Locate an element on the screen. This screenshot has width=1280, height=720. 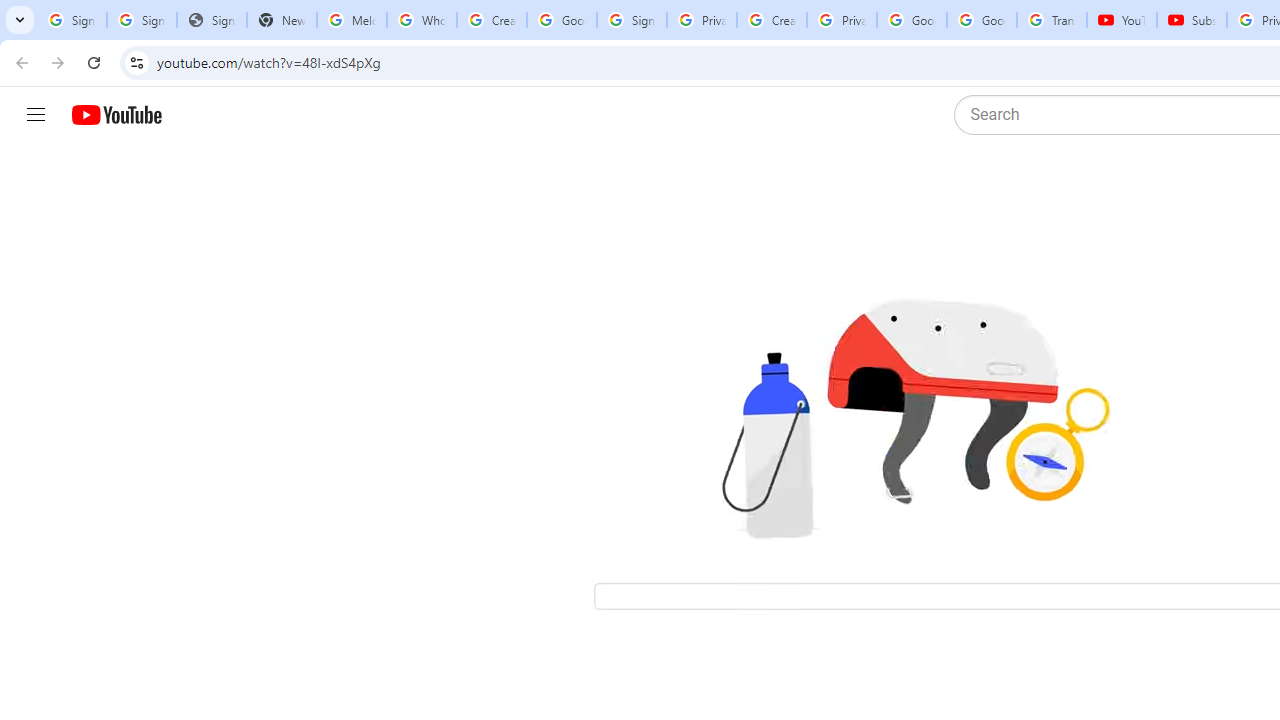
YouTube is located at coordinates (1122, 20).